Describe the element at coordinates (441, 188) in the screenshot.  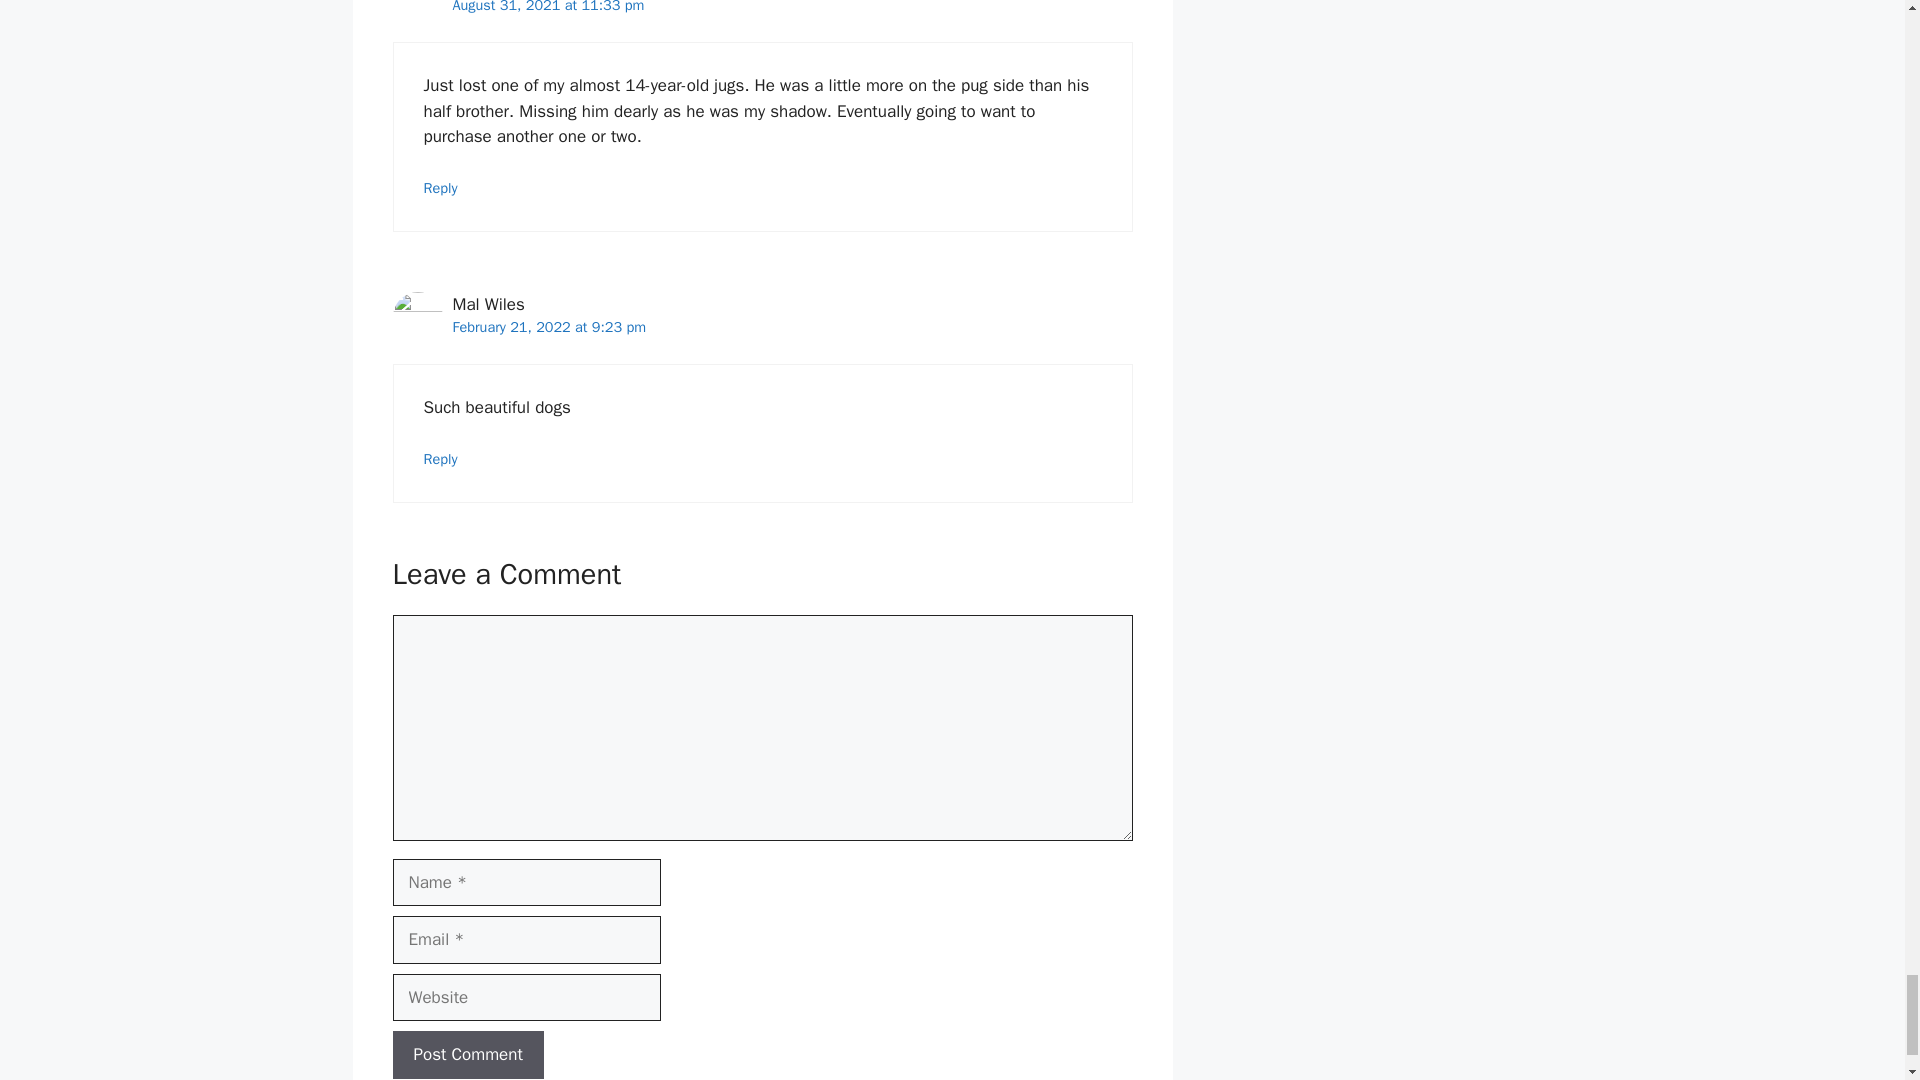
I see `Reply` at that location.